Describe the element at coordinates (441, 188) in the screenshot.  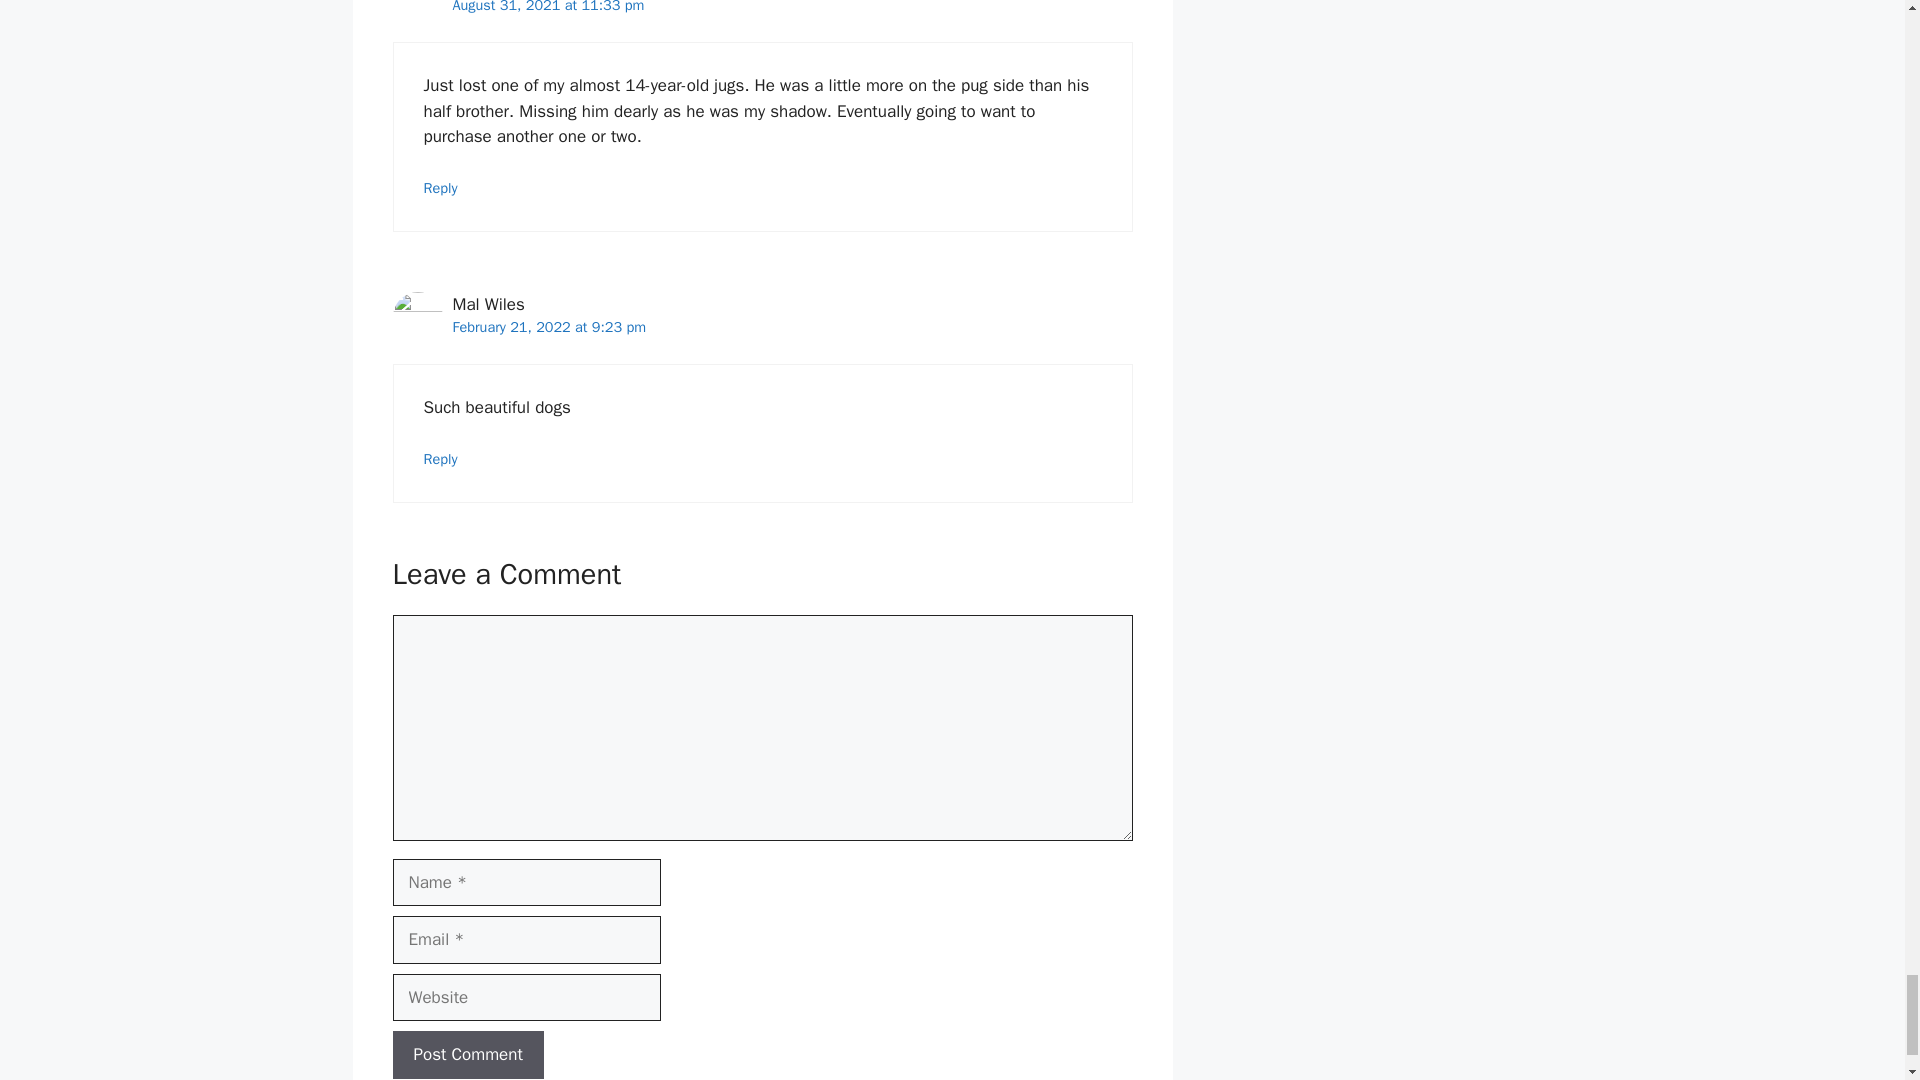
I see `Reply` at that location.